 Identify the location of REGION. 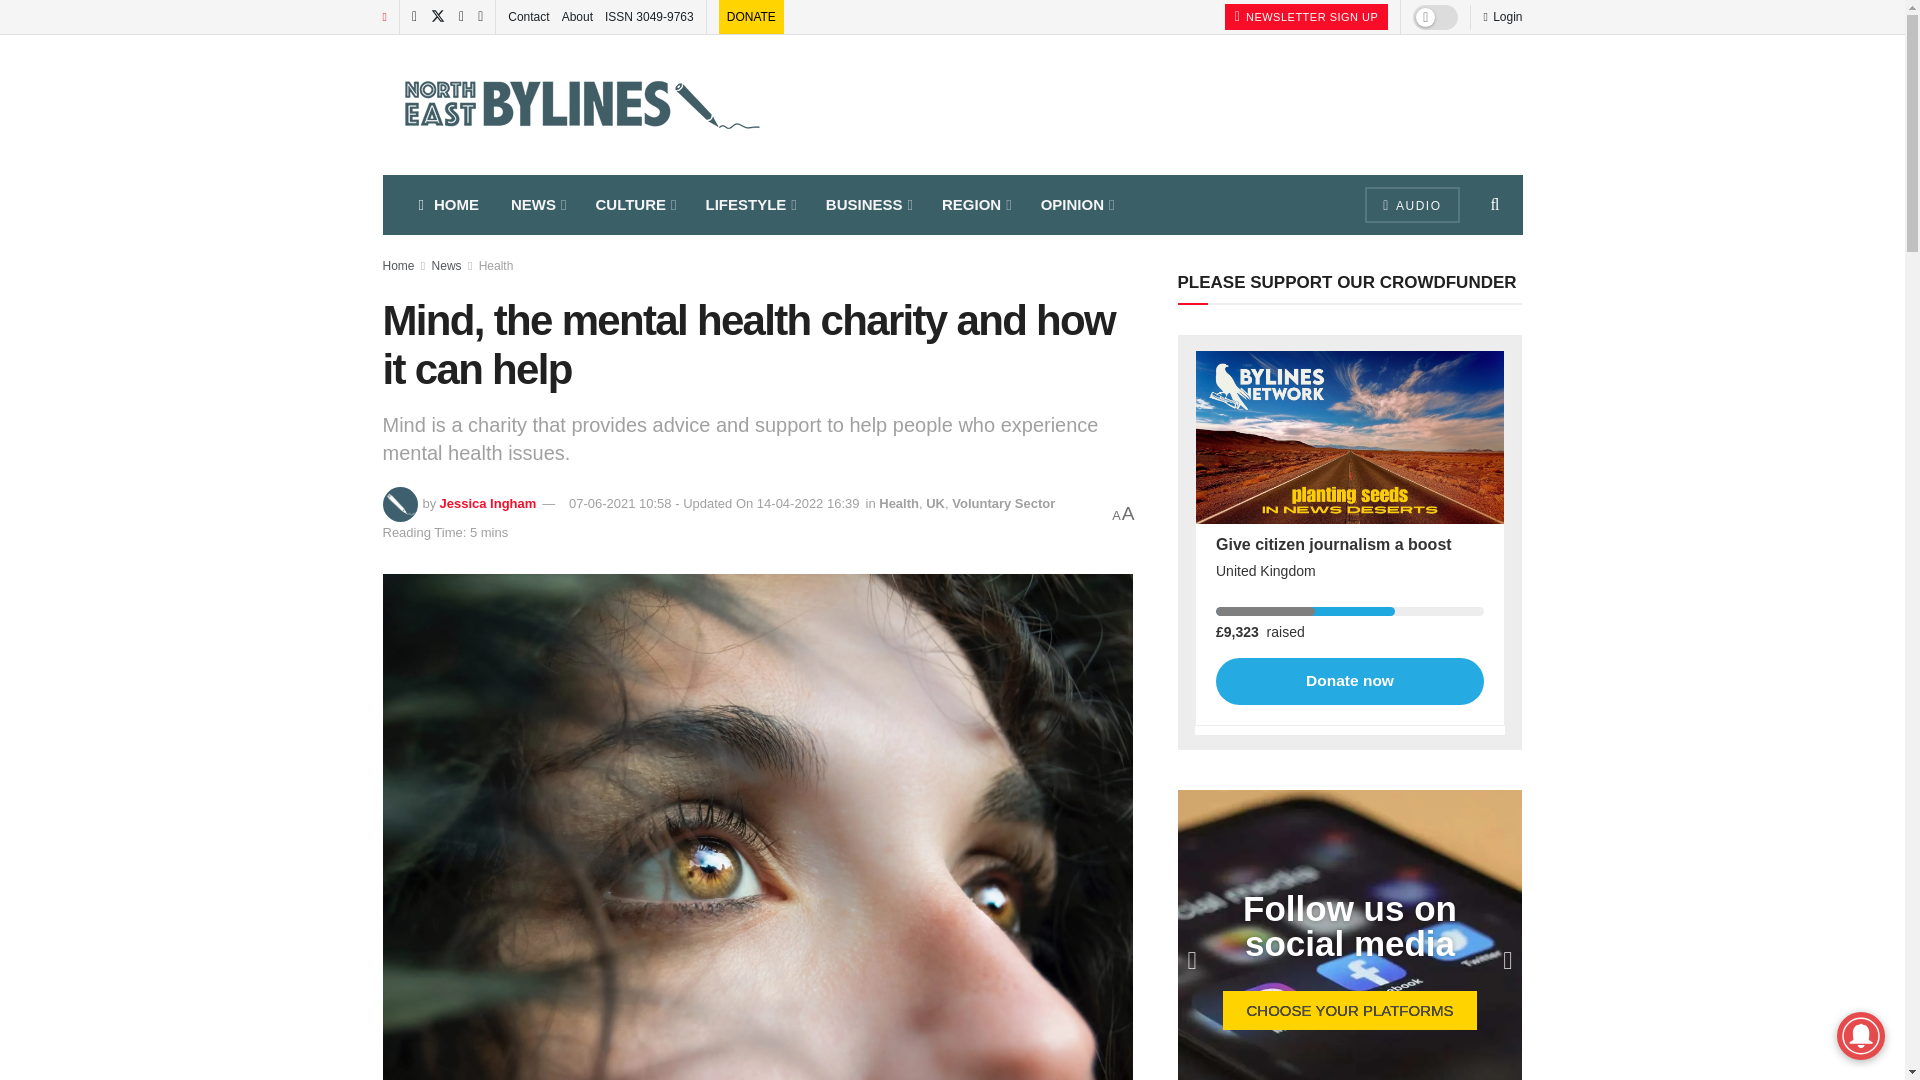
(975, 204).